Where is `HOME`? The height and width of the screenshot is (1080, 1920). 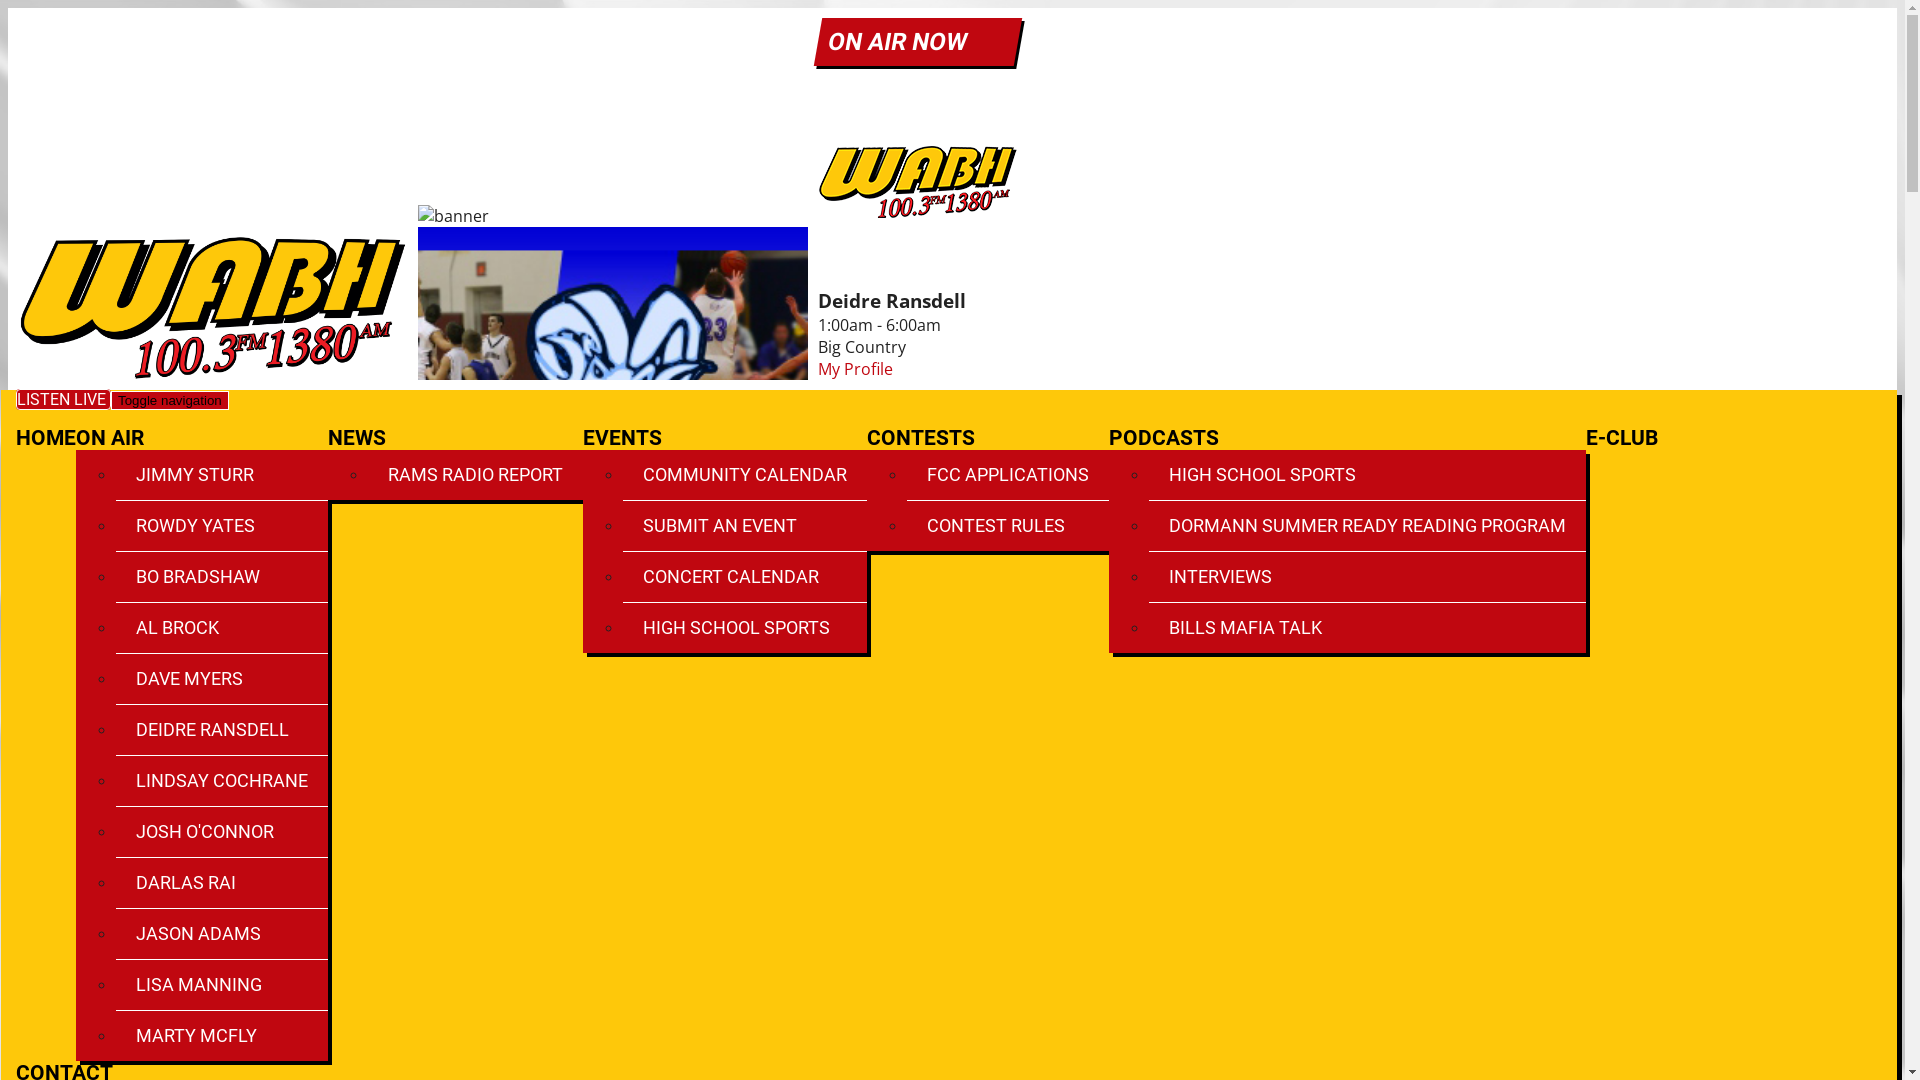
HOME is located at coordinates (46, 438).